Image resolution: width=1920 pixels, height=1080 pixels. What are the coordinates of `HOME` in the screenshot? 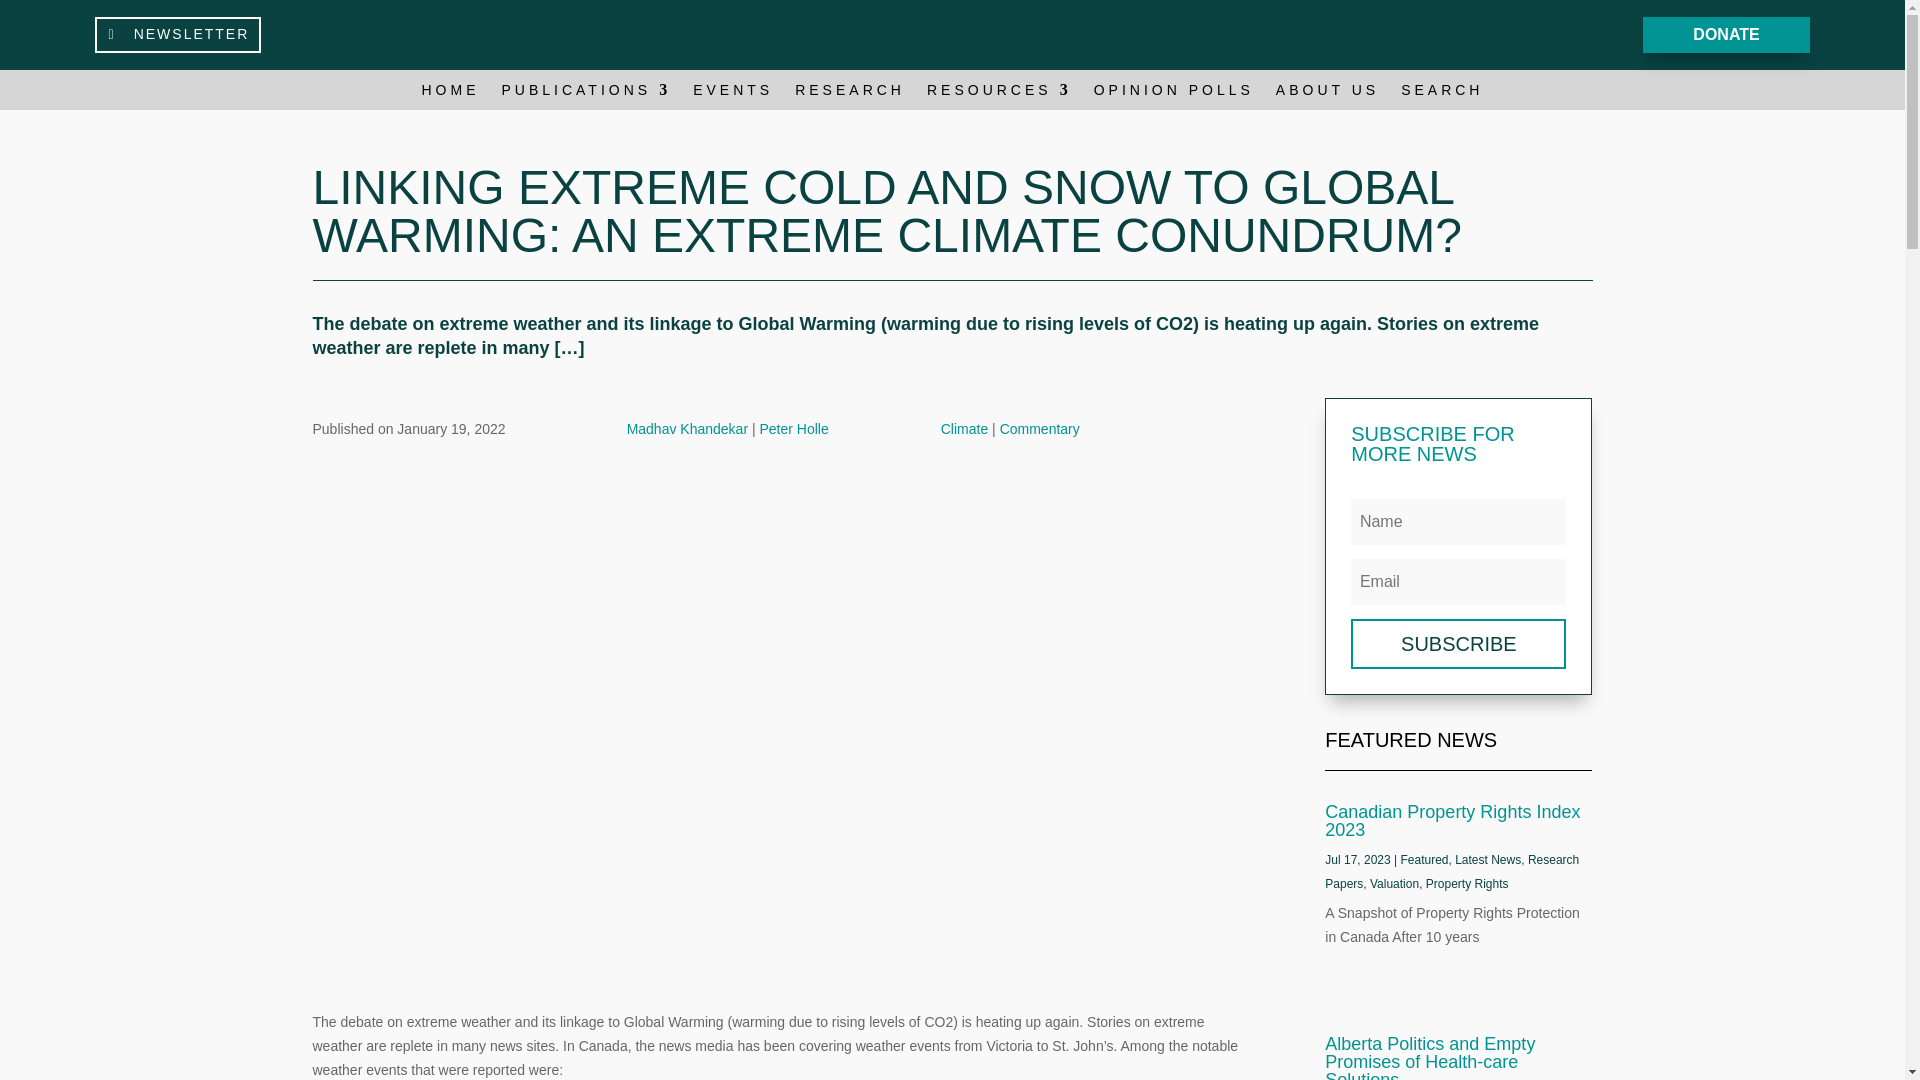 It's located at (451, 94).